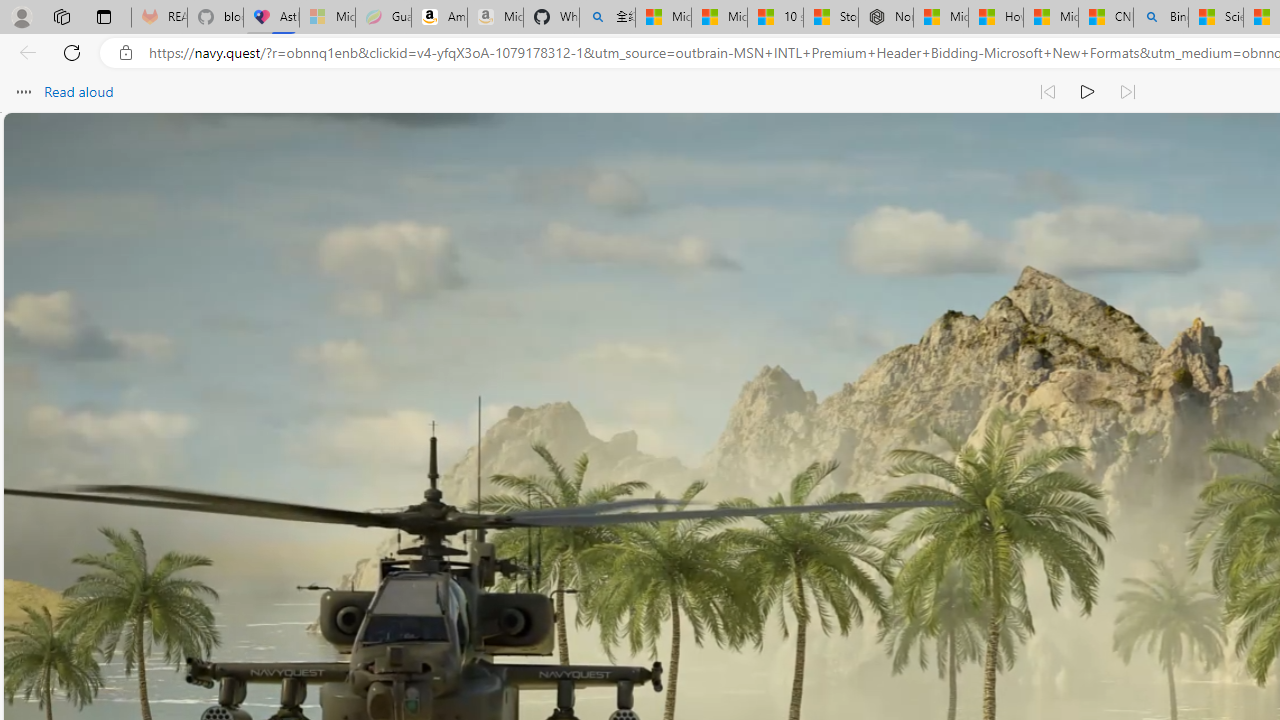 The width and height of the screenshot is (1280, 720). What do you see at coordinates (996, 18) in the screenshot?
I see `How I Got Rid of Microsoft Edge's Unnecessary Features` at bounding box center [996, 18].